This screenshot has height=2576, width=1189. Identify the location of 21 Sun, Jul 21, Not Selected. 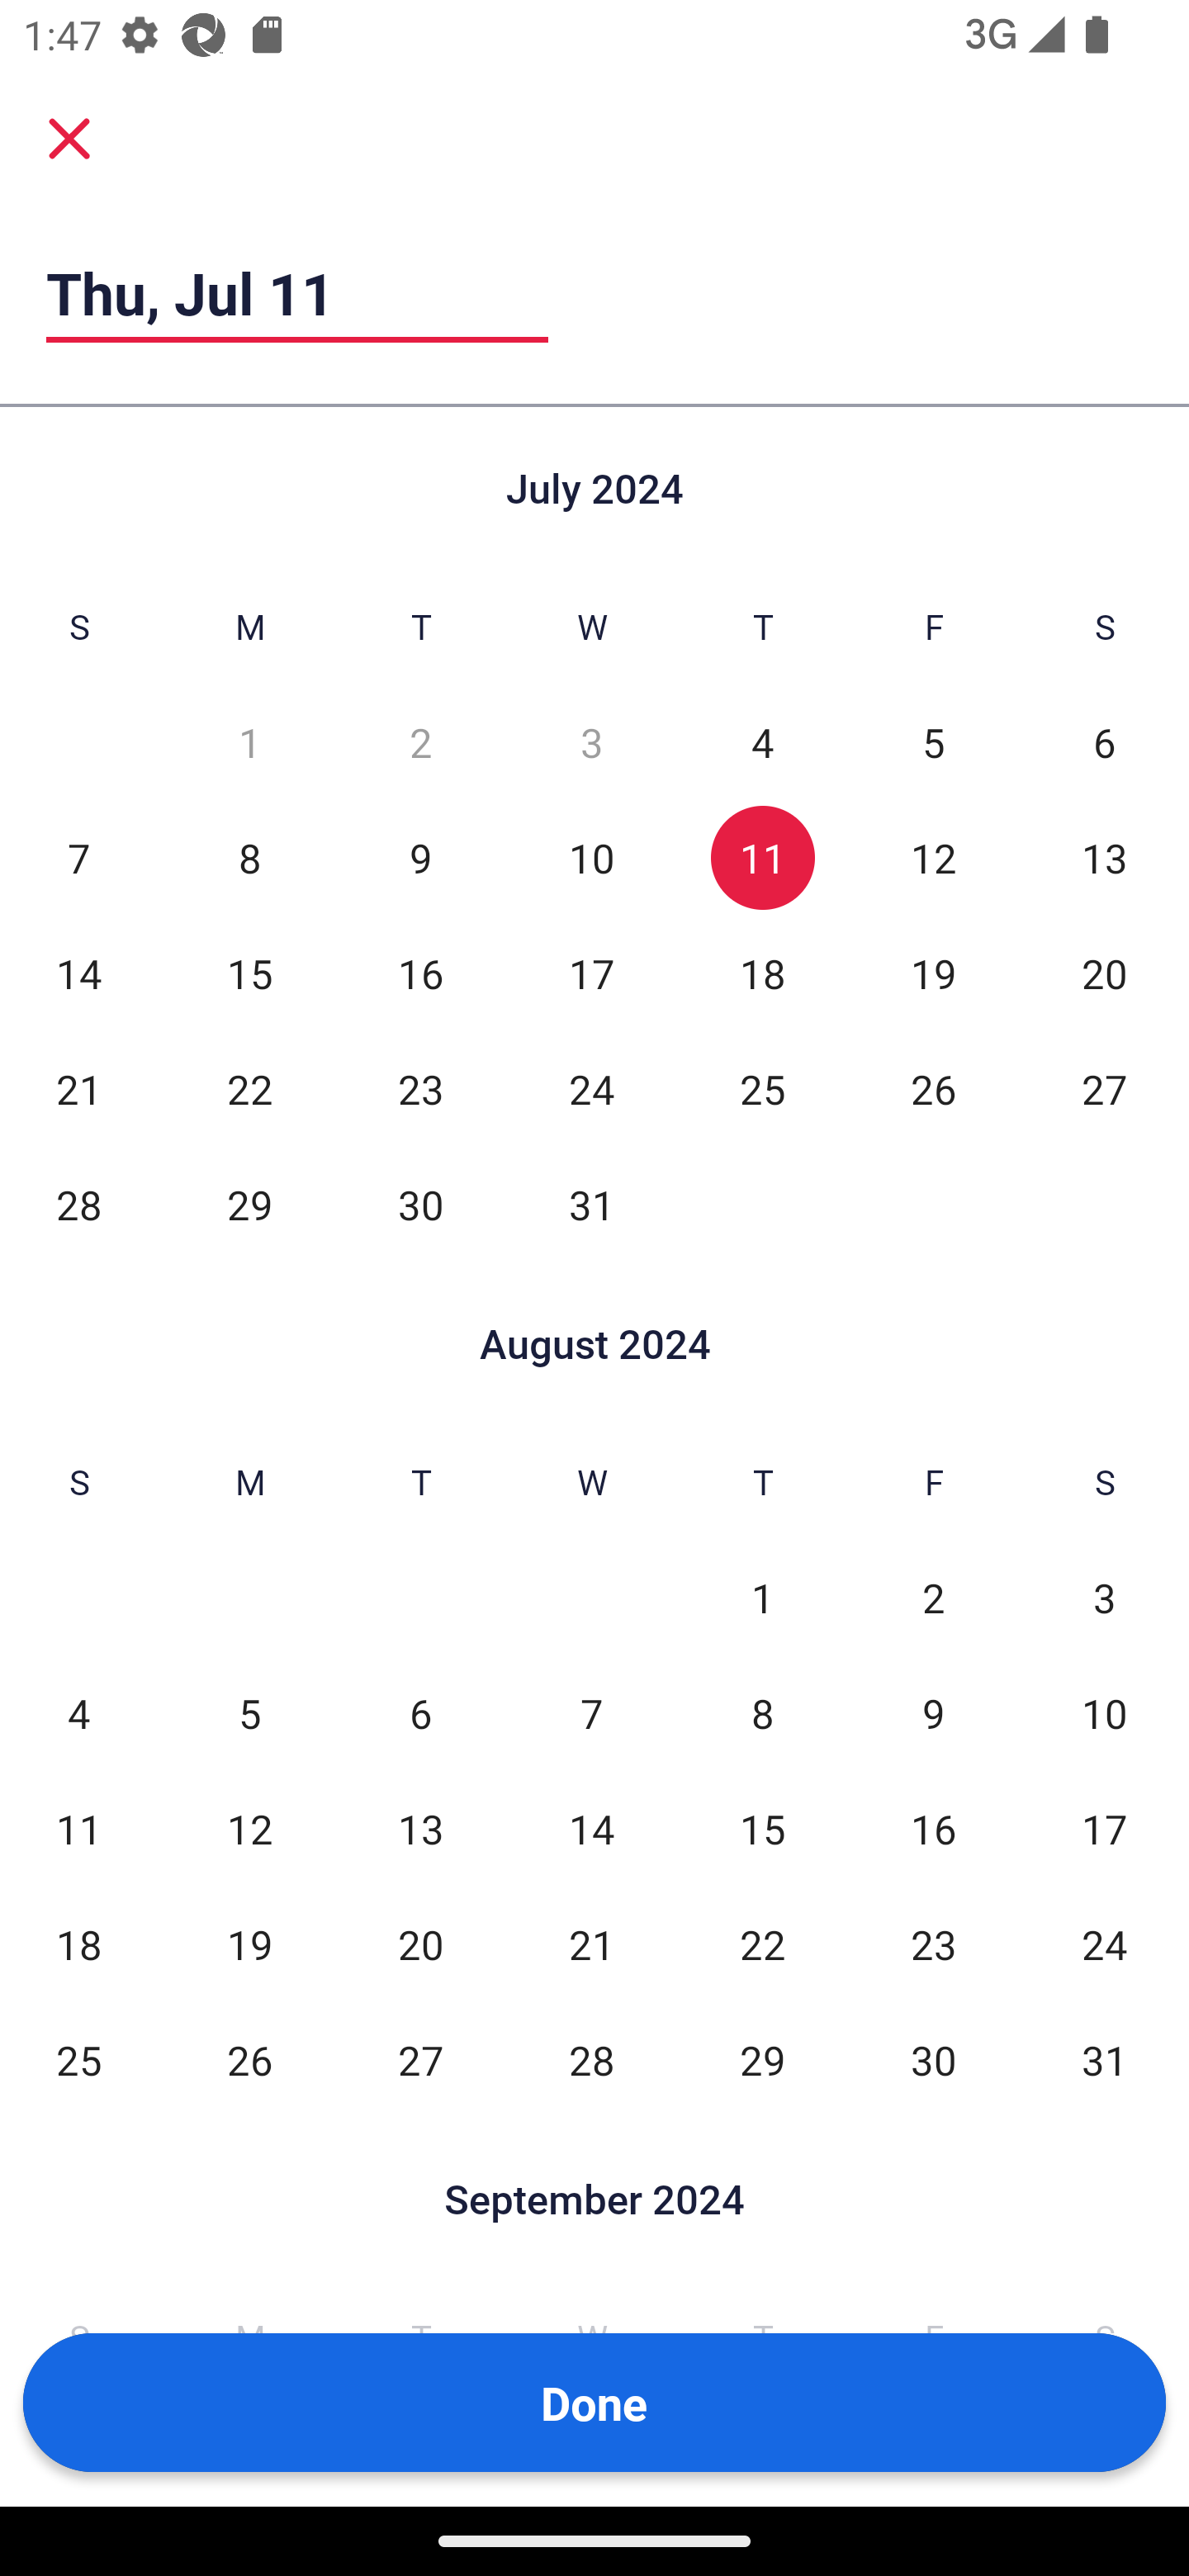
(78, 1088).